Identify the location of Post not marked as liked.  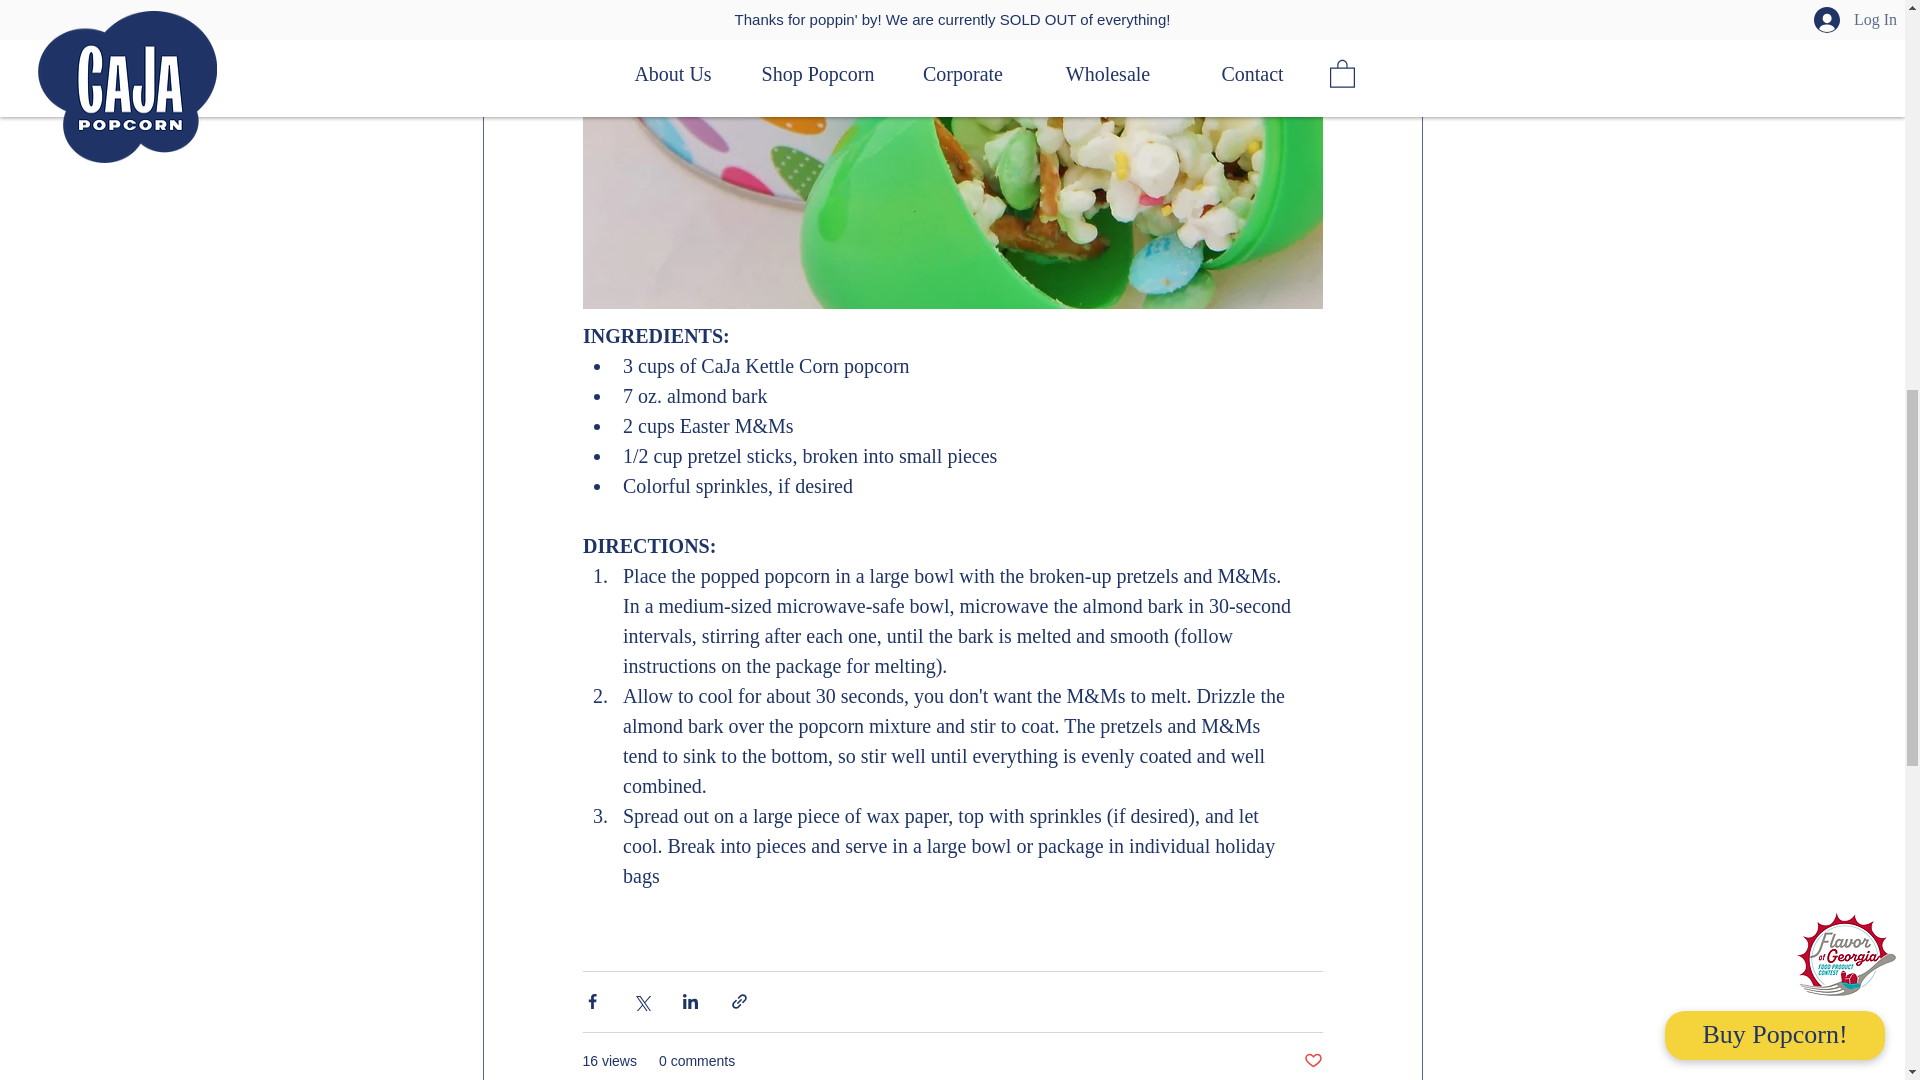
(1312, 1061).